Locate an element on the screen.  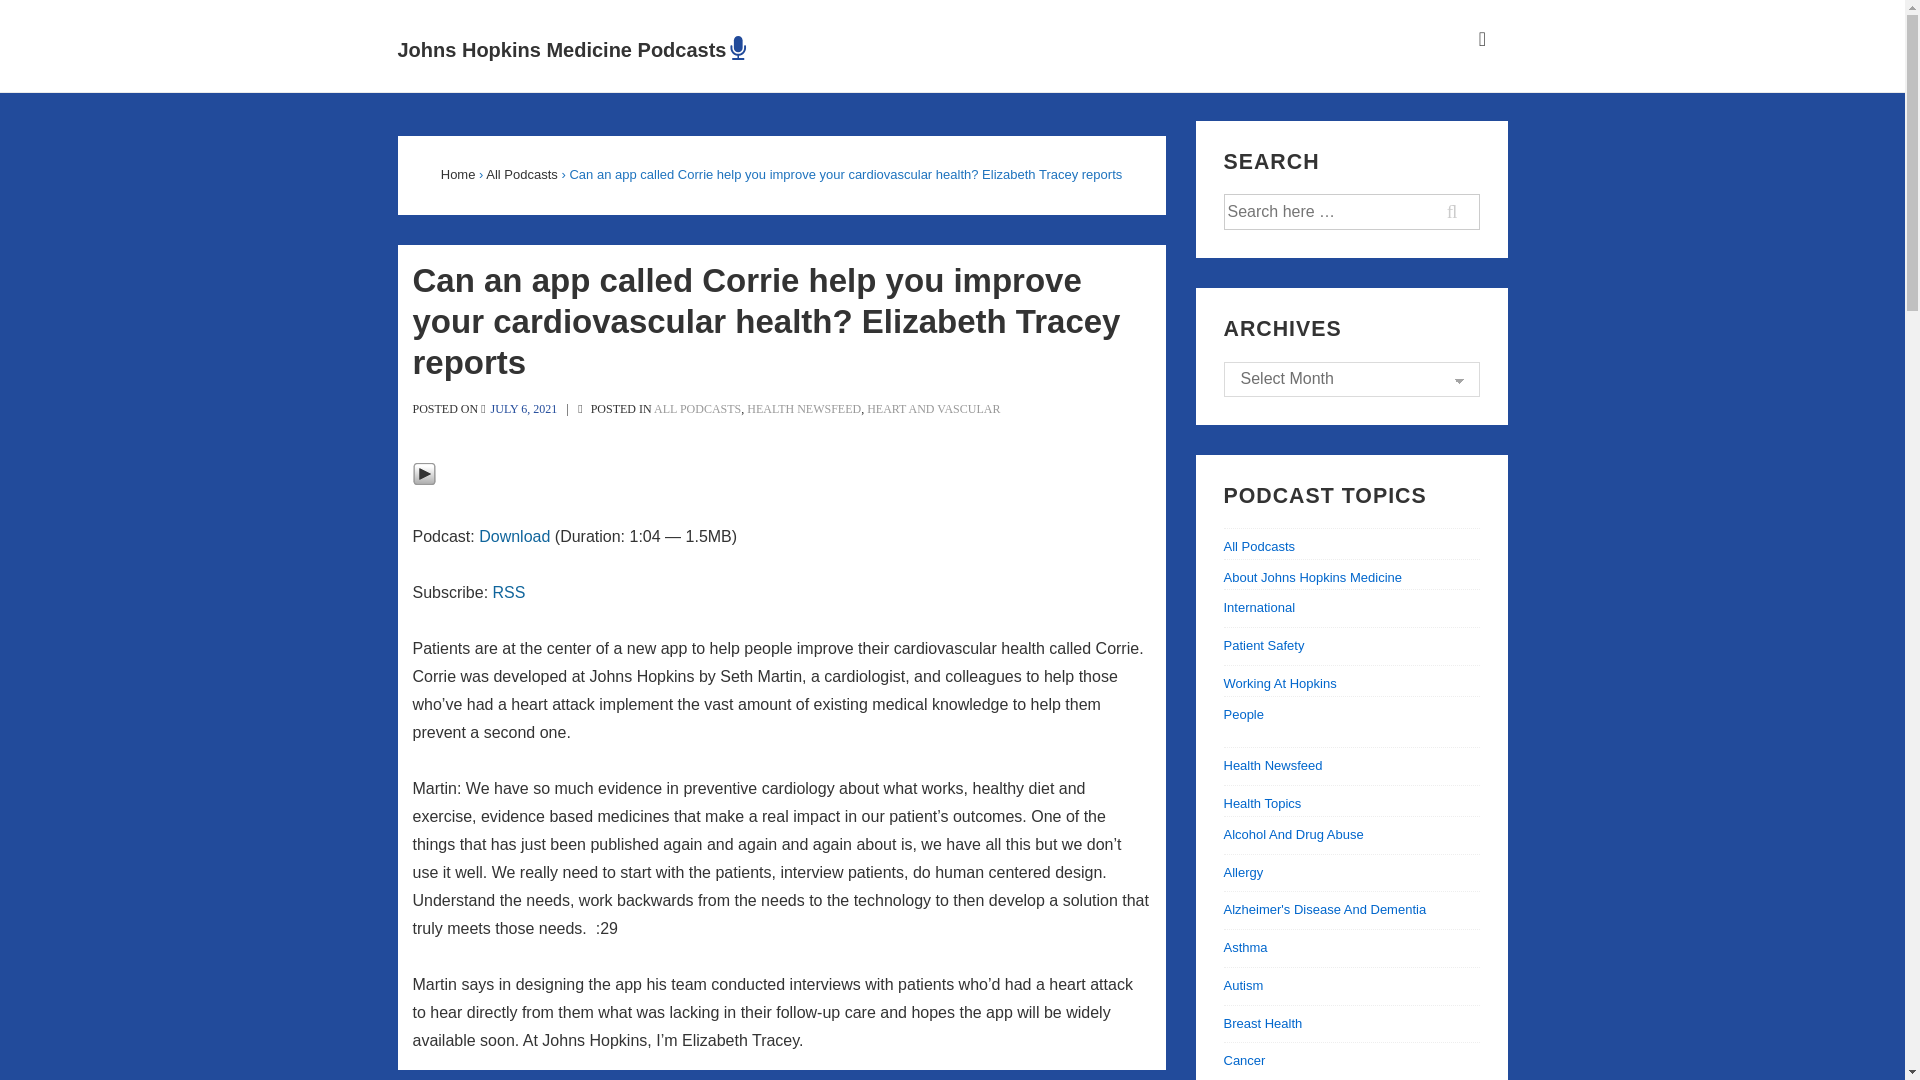
JULY 6, 2021 is located at coordinates (524, 408).